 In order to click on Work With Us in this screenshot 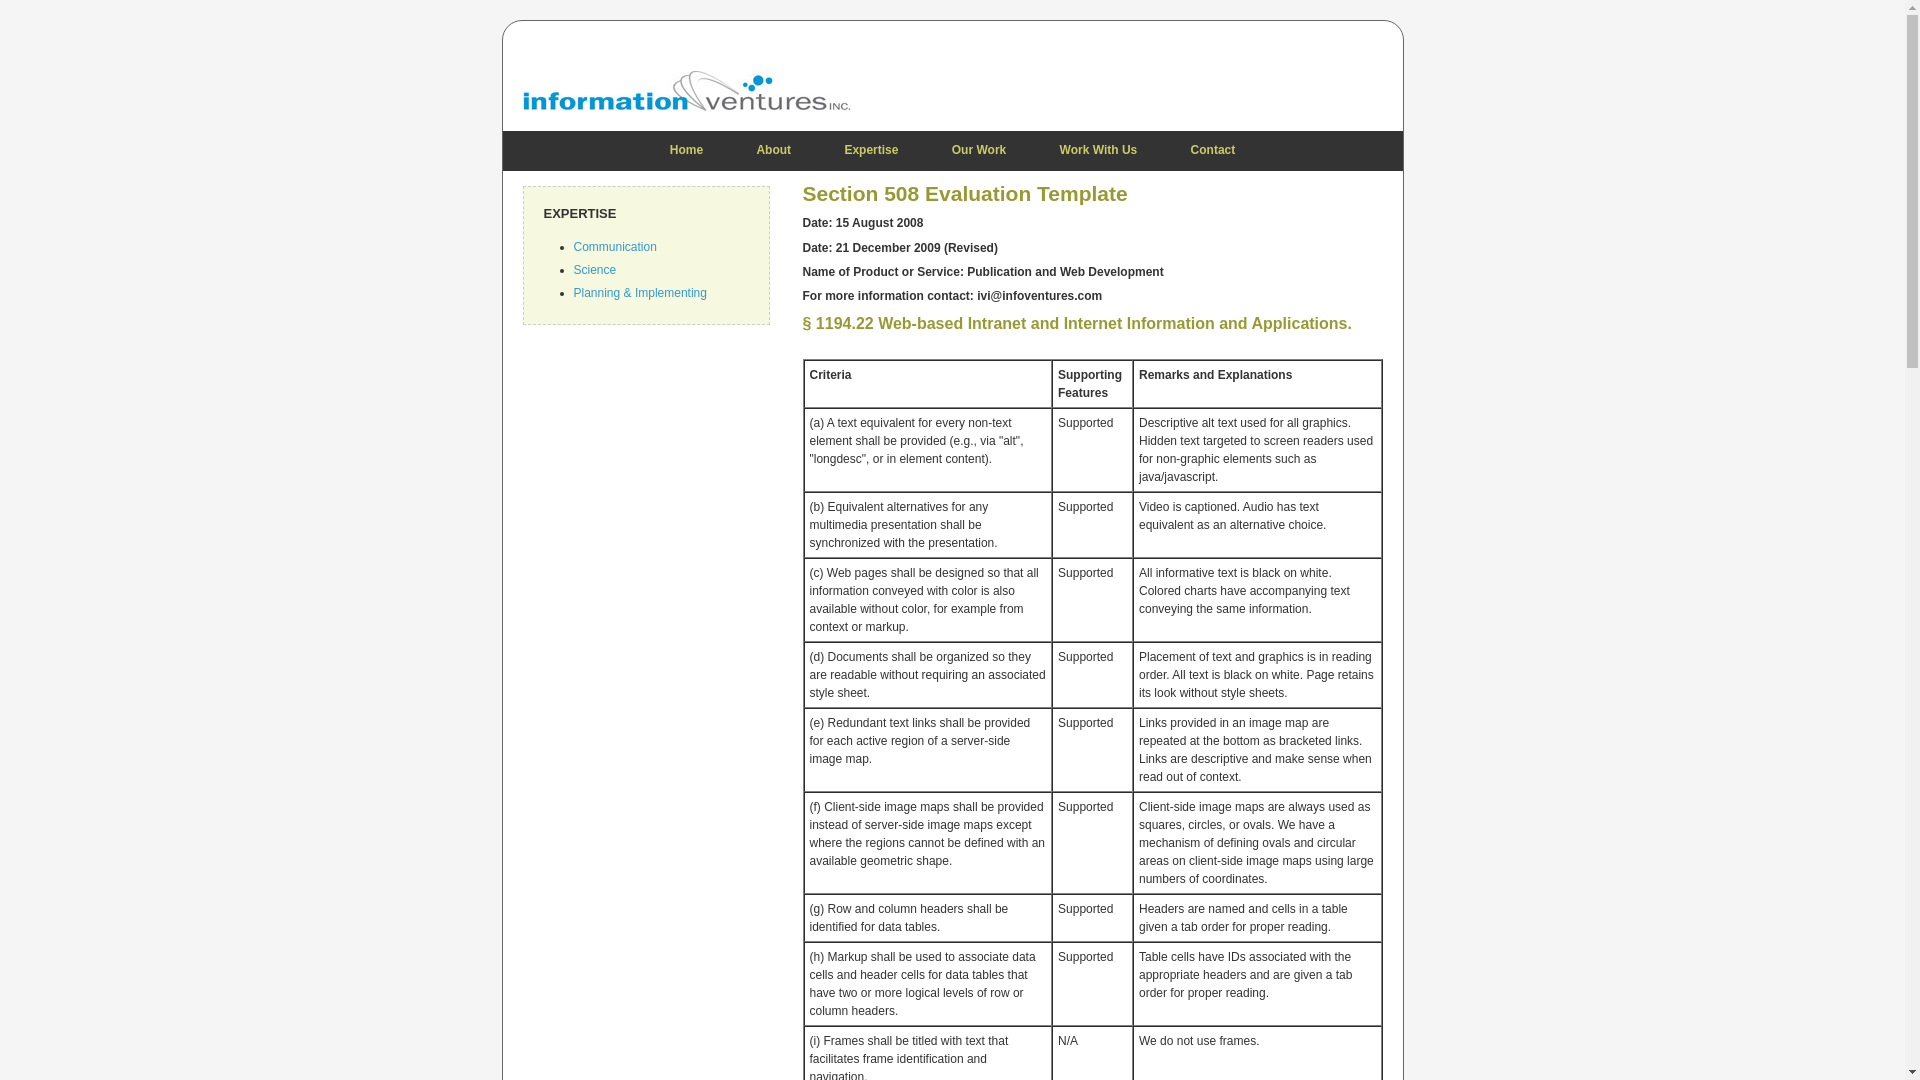, I will do `click(1098, 149)`.